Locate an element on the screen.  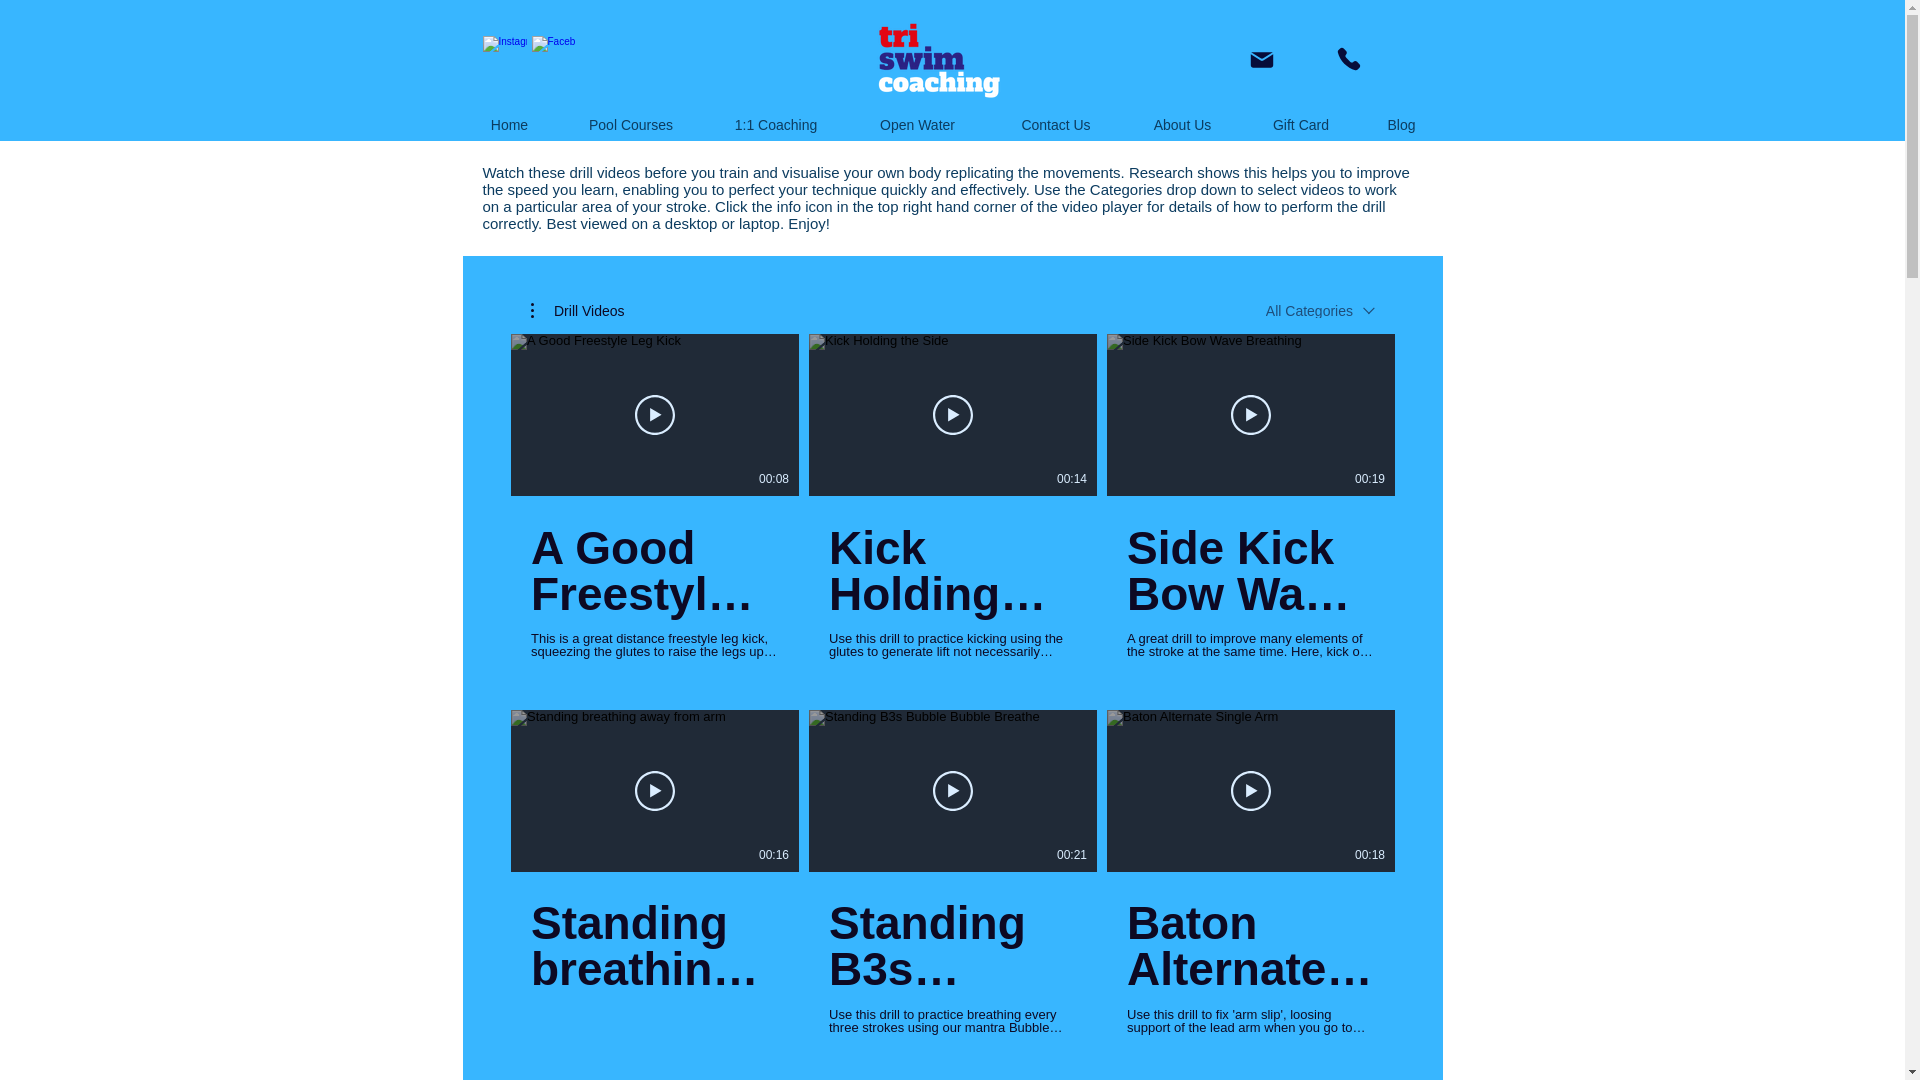
Contact Us is located at coordinates (1056, 125).